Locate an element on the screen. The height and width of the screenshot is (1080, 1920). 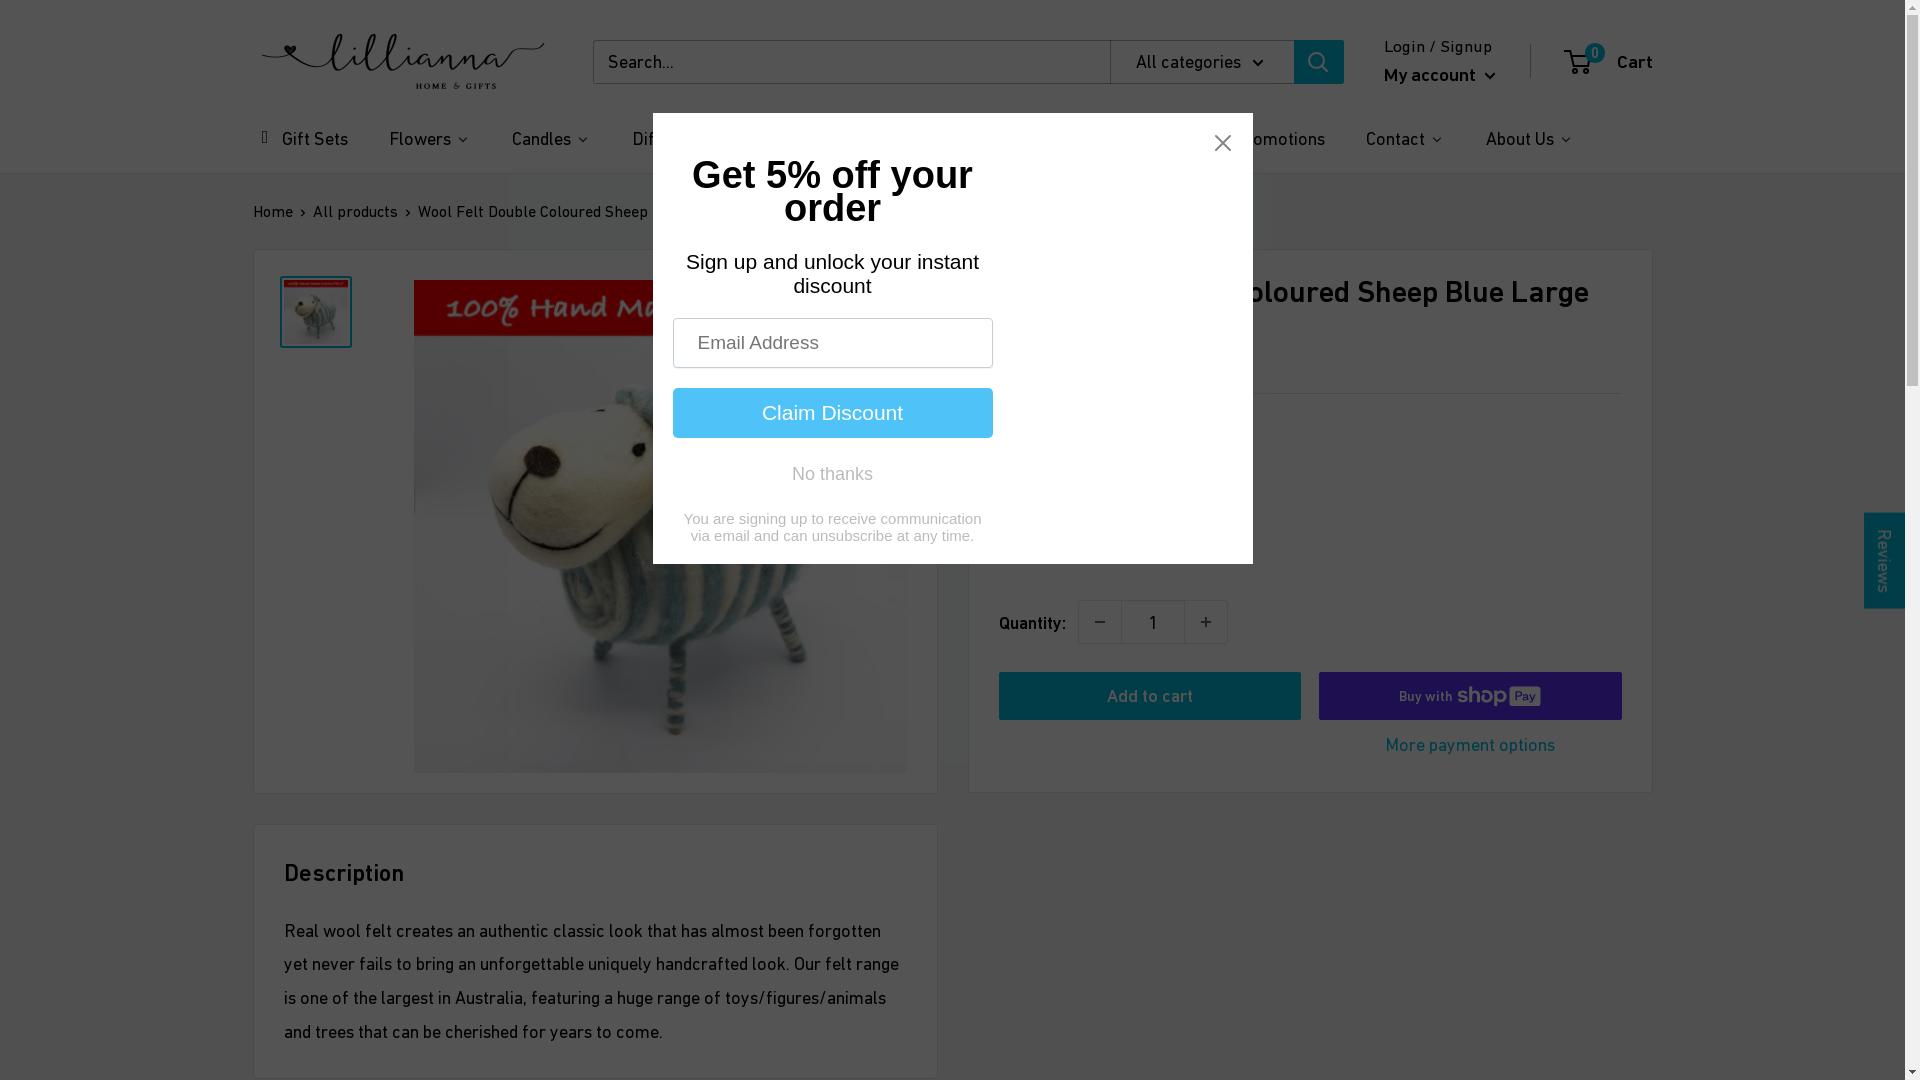
Wool Felt is located at coordinates (1130, 138).